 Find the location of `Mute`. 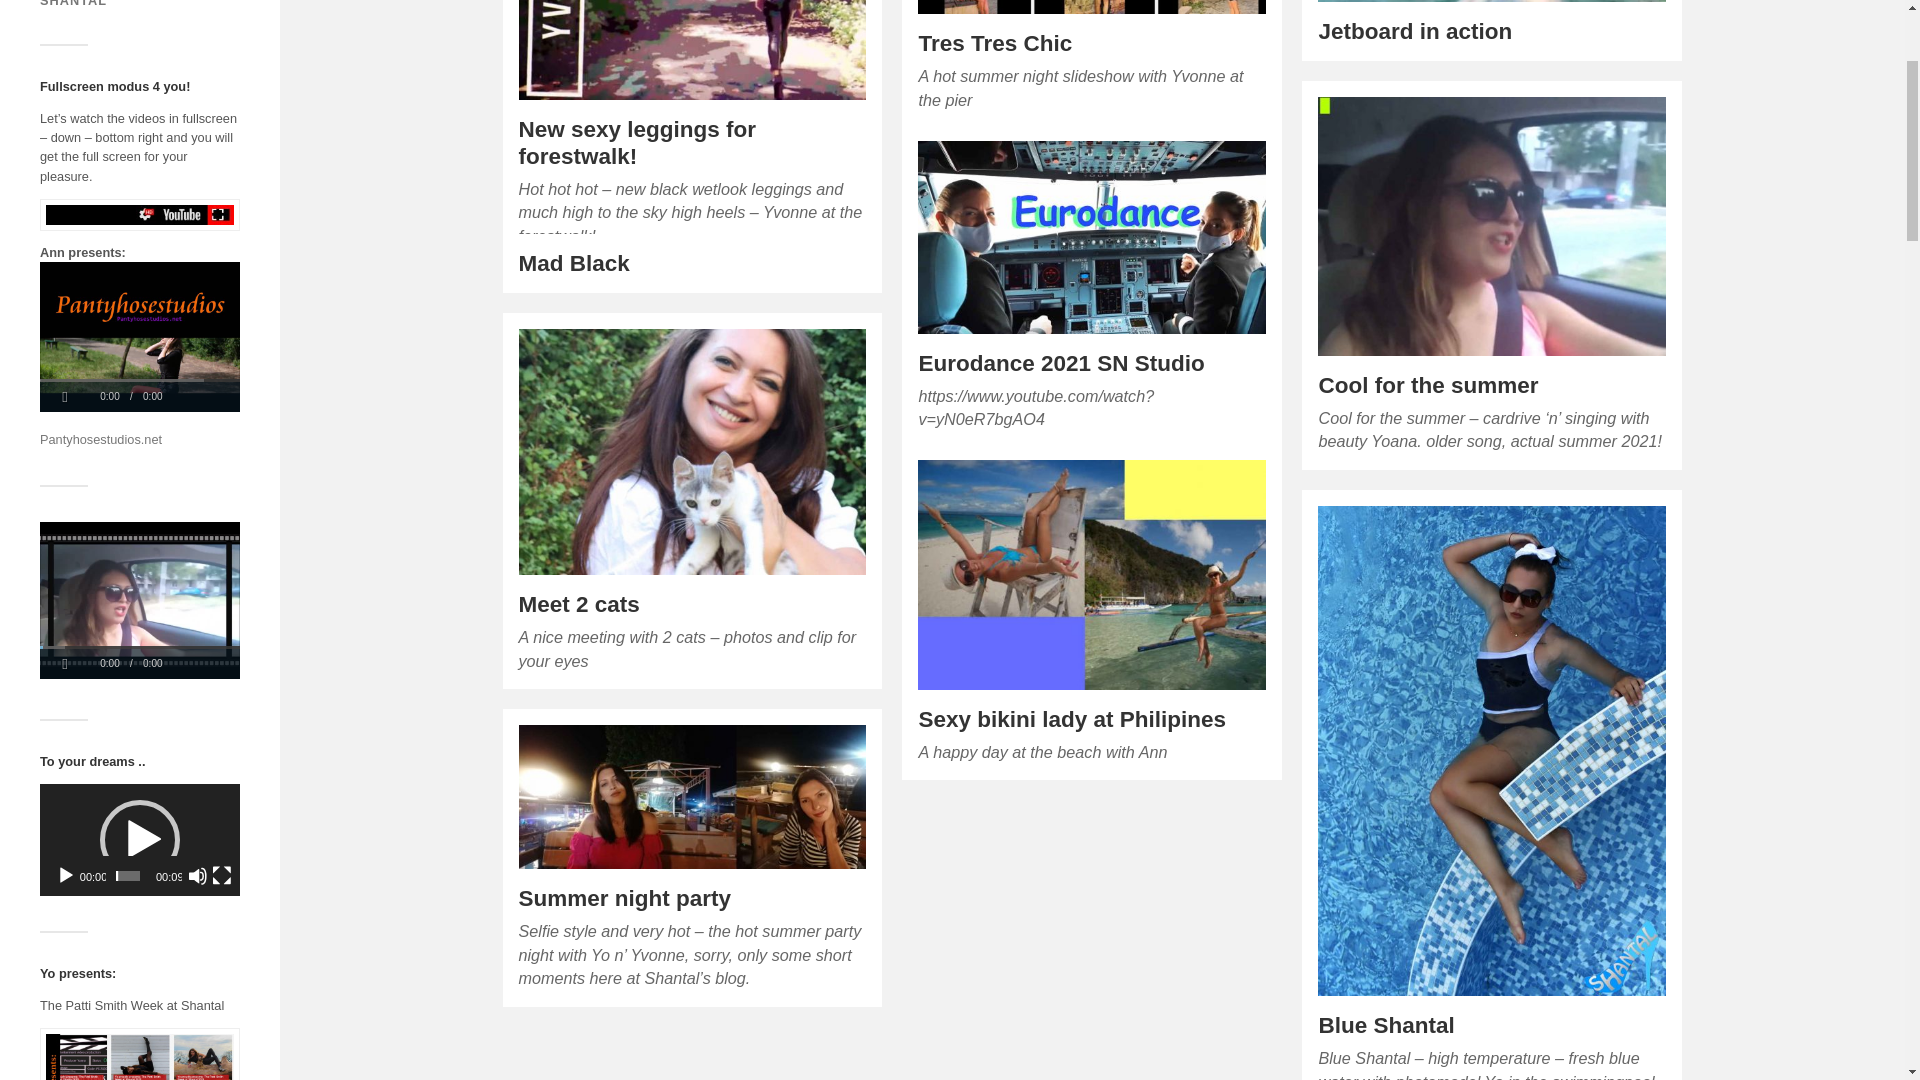

Mute is located at coordinates (198, 876).